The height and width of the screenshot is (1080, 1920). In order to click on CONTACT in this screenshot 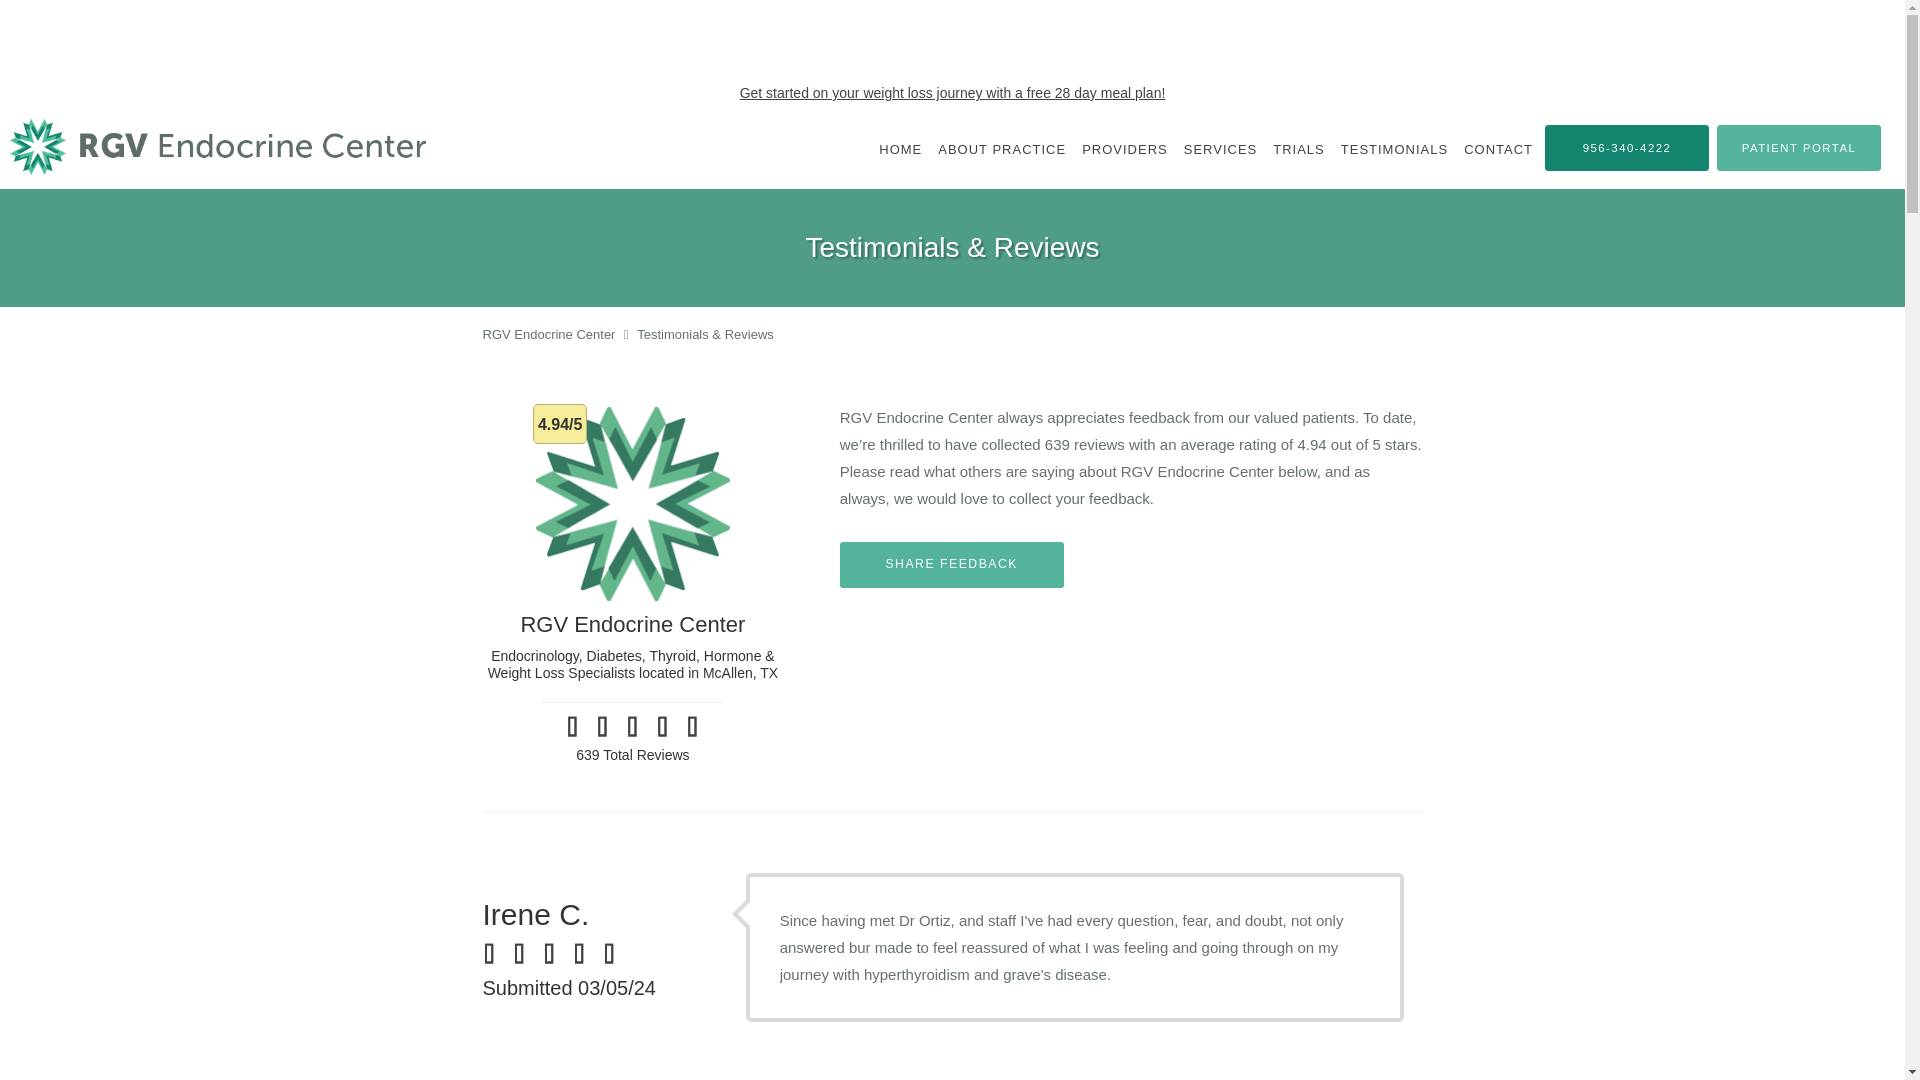, I will do `click(1498, 149)`.